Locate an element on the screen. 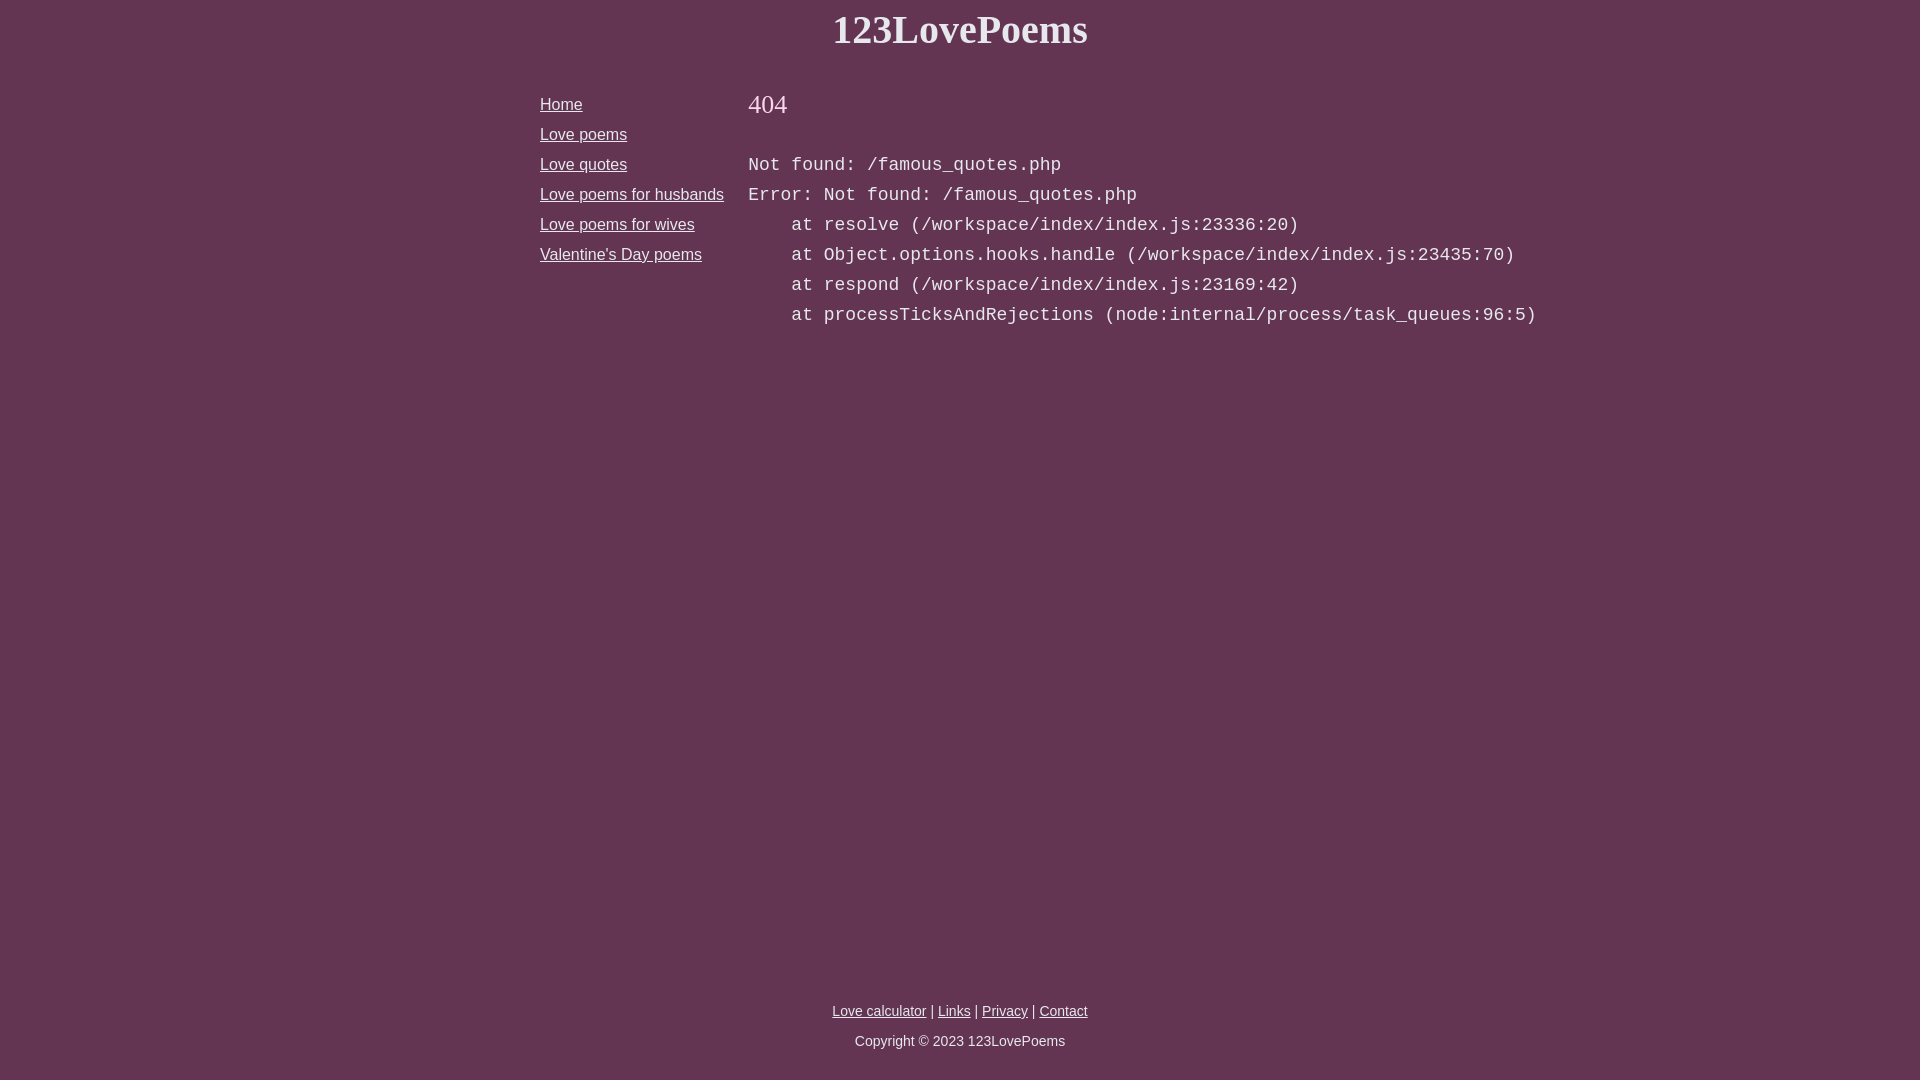 The height and width of the screenshot is (1080, 1920). Love calculator is located at coordinates (879, 1011).